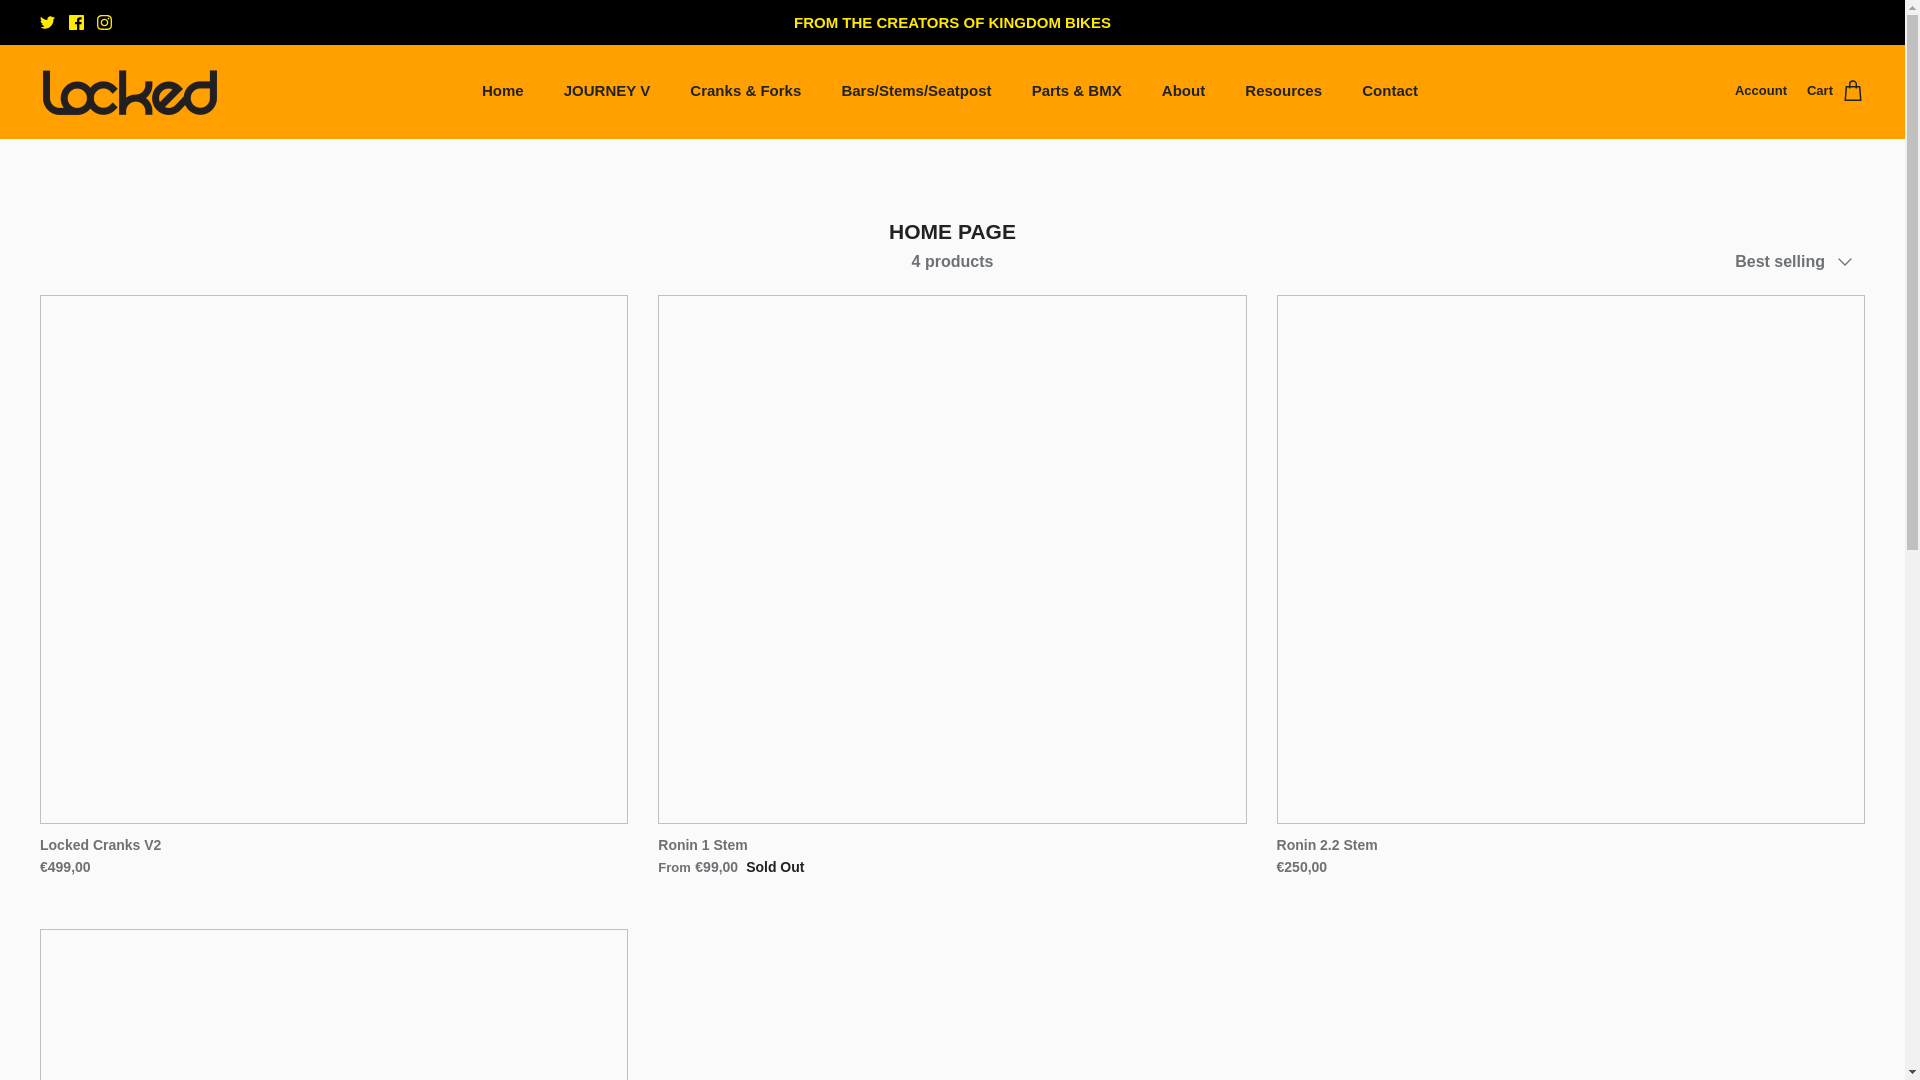  I want to click on About, so click(1184, 92).